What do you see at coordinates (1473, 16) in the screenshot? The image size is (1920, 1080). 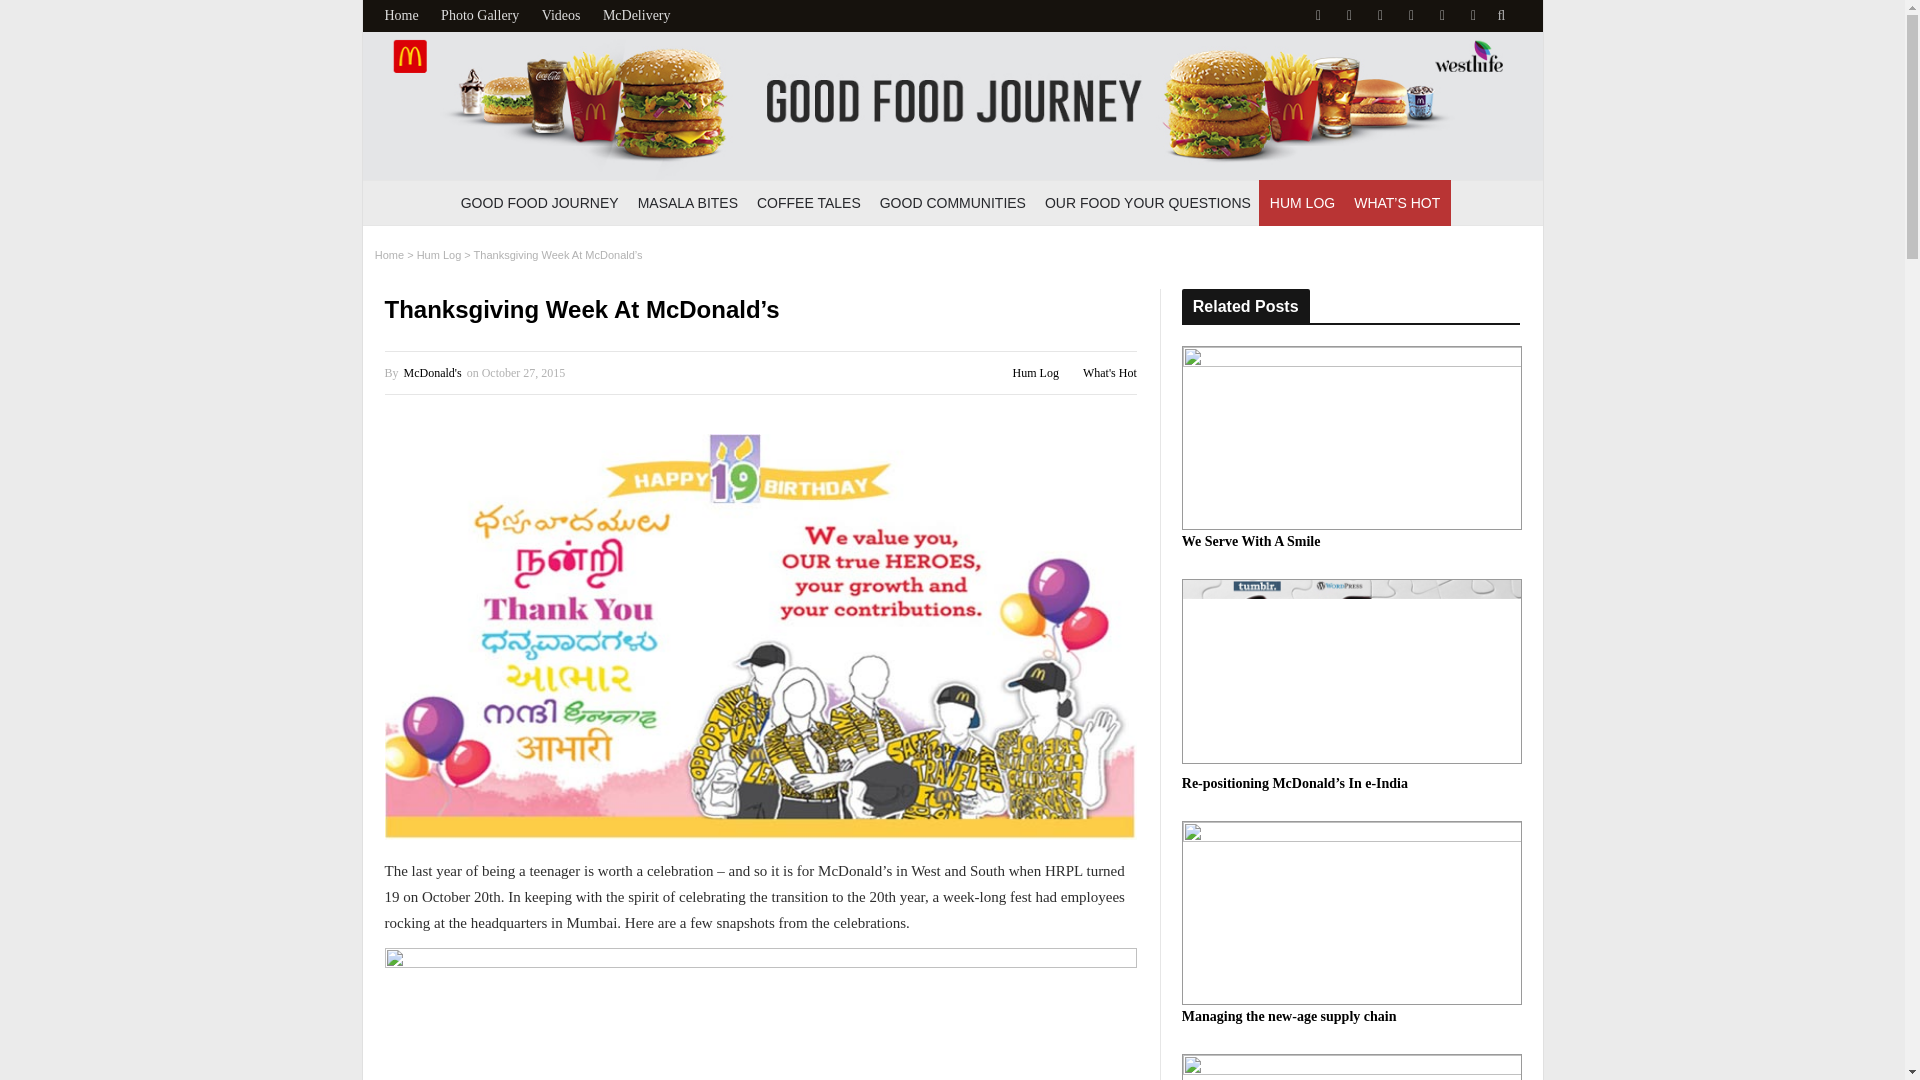 I see `LinkedIn` at bounding box center [1473, 16].